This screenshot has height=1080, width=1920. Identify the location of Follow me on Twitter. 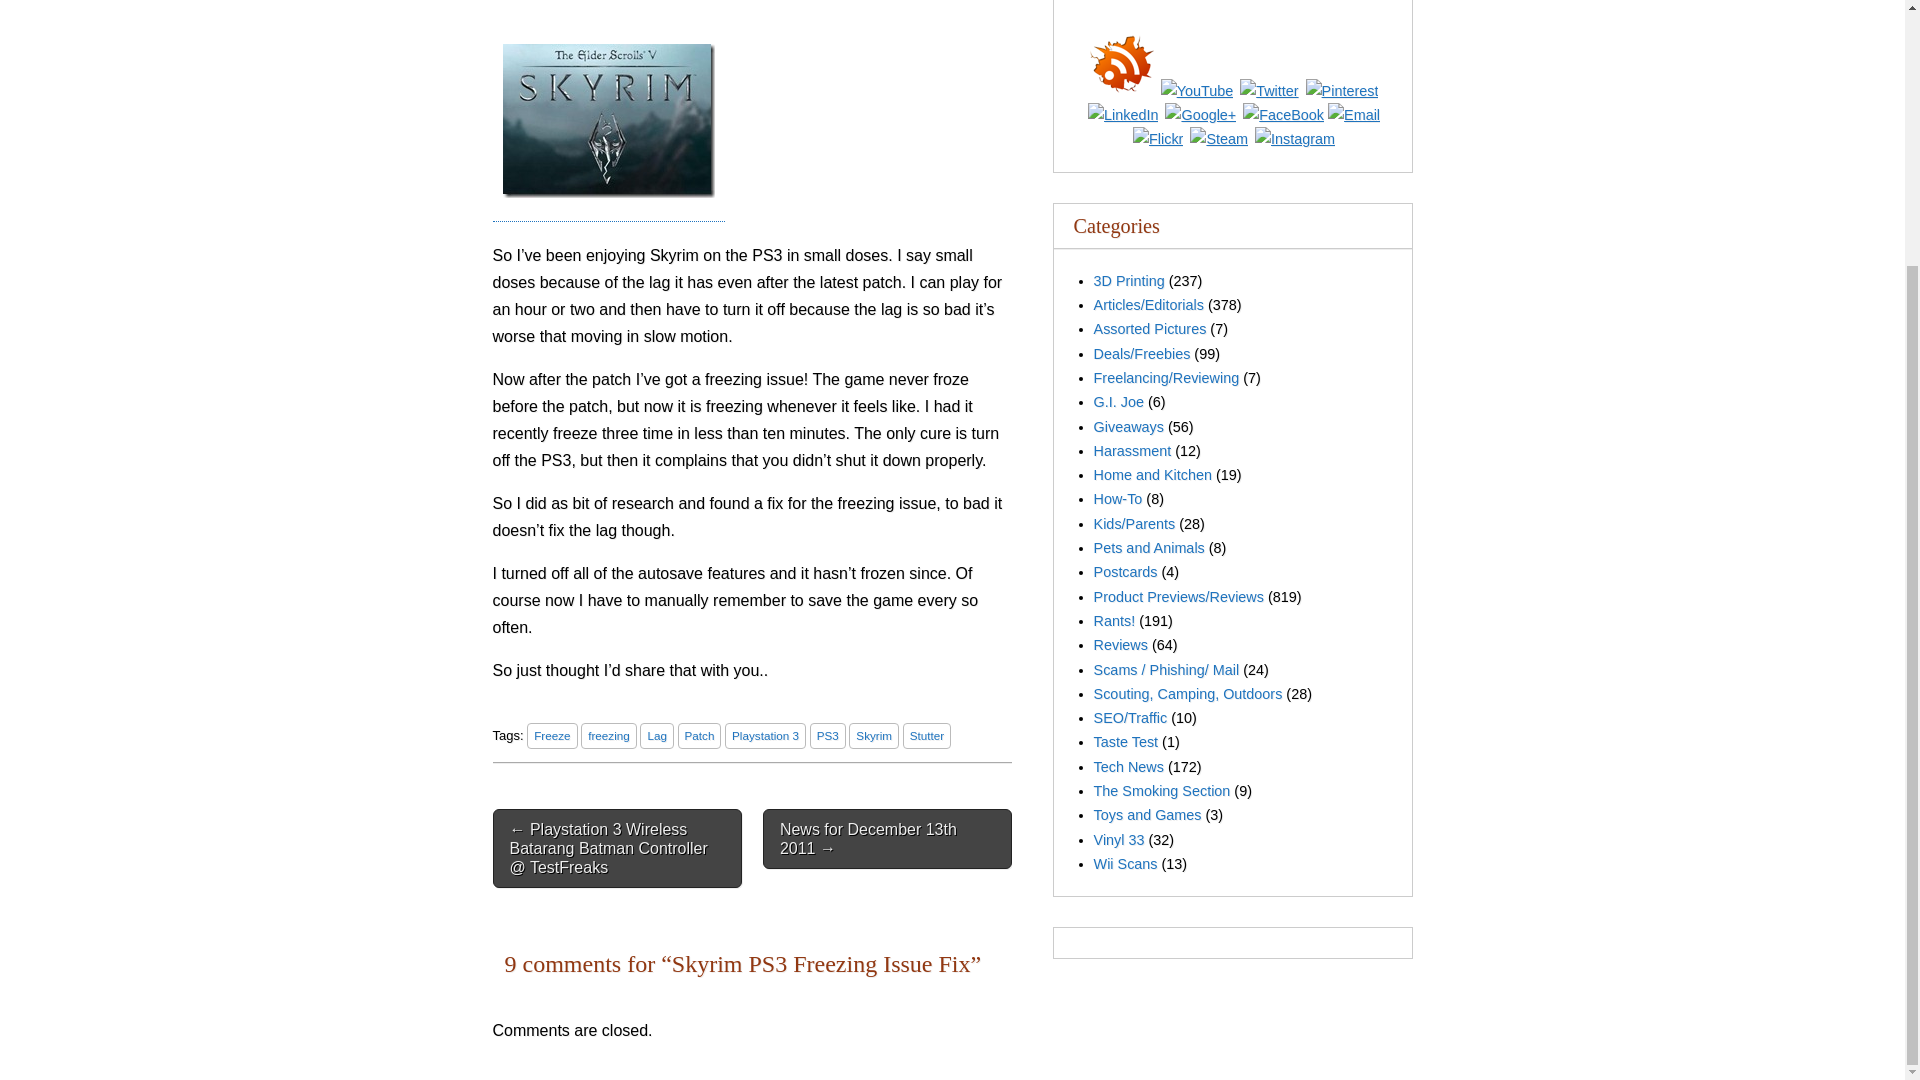
(1268, 90).